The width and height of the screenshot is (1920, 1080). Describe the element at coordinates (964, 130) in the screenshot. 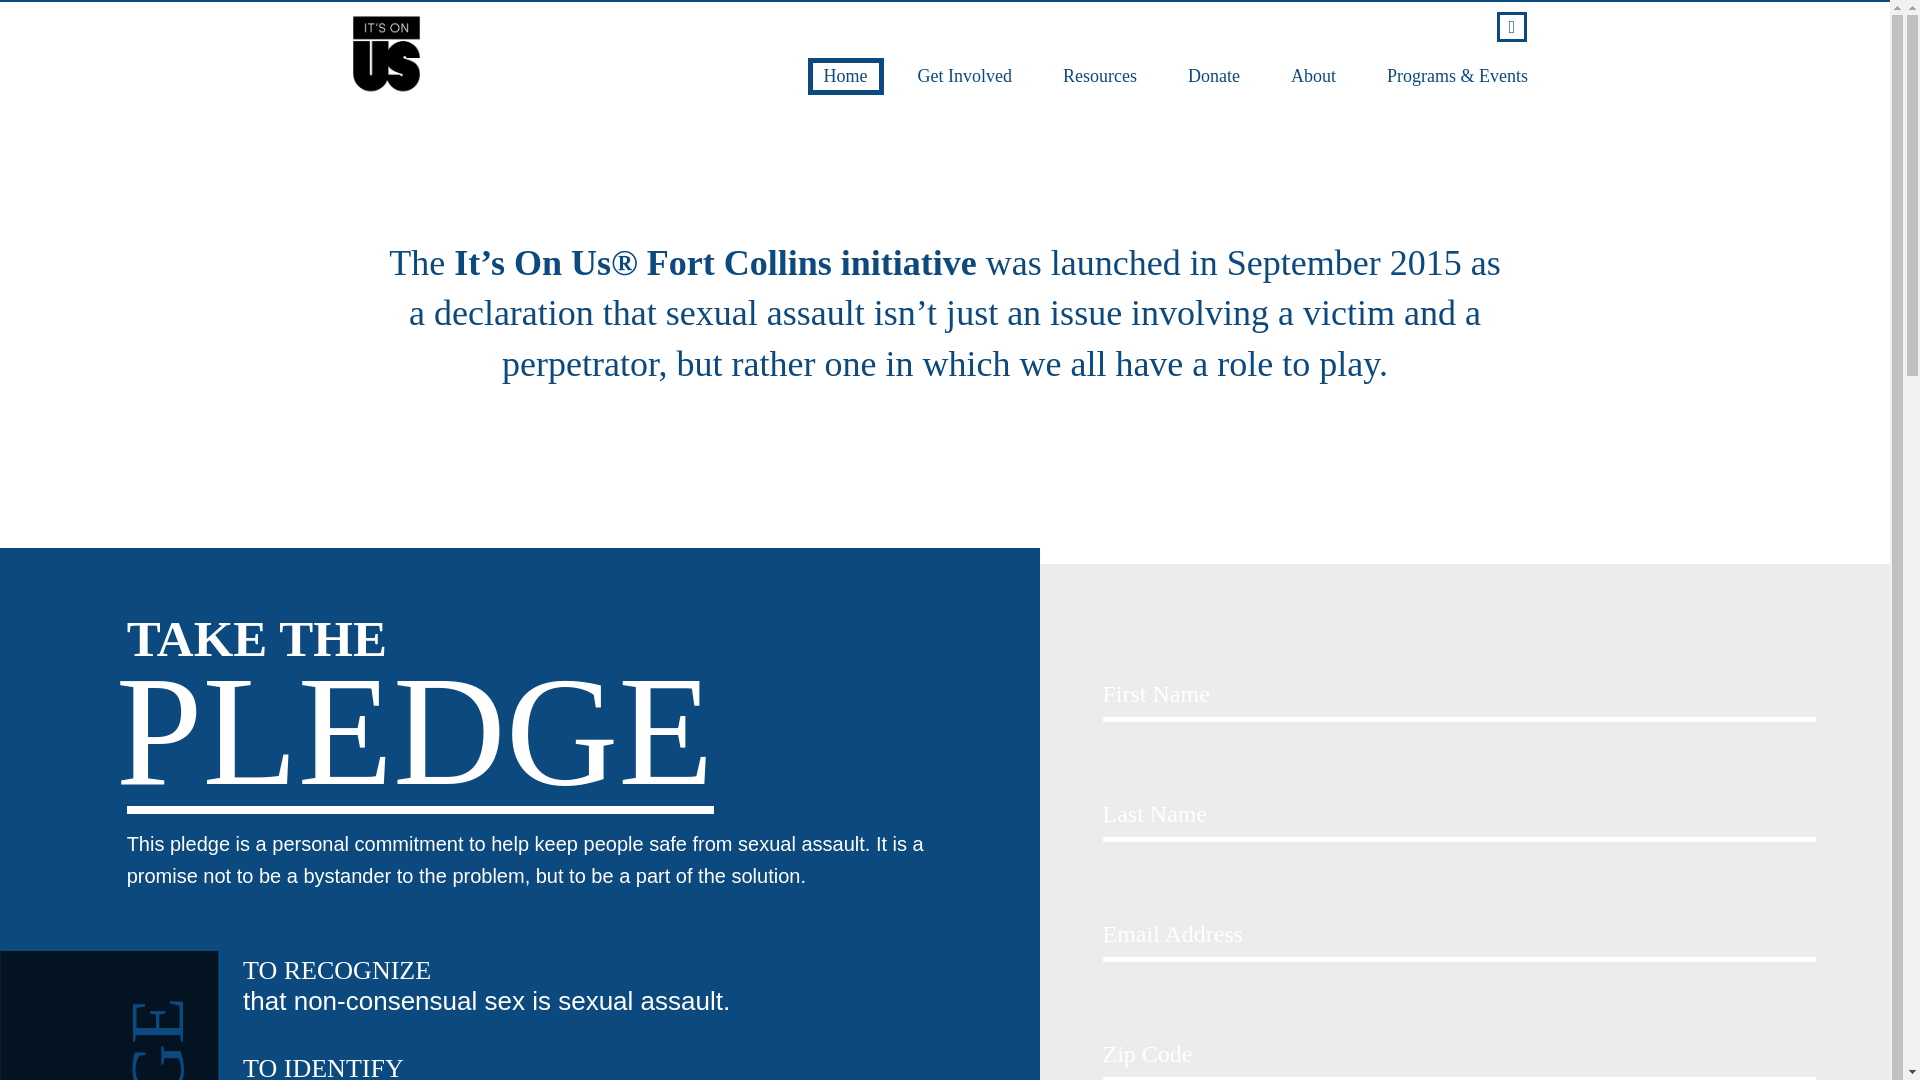

I see `Take the Pledge` at that location.